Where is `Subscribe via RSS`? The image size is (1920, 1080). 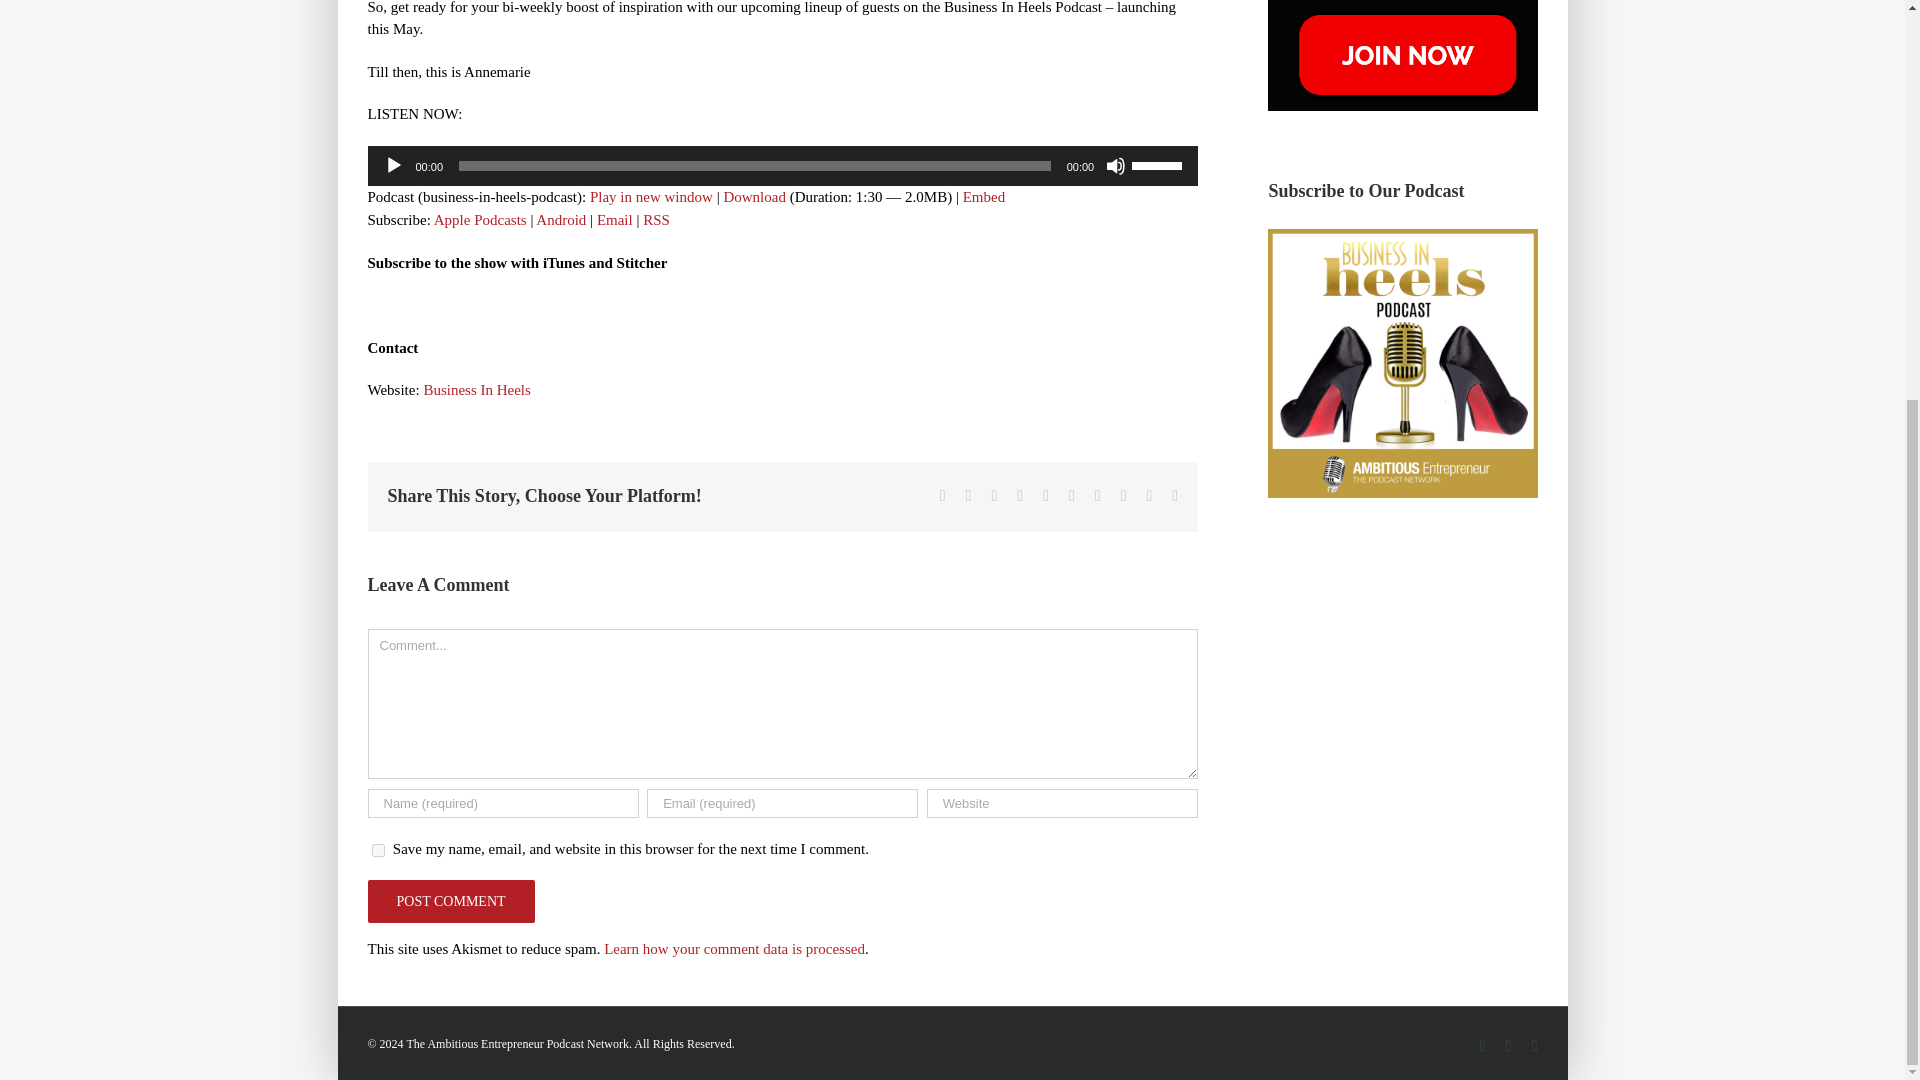
Subscribe via RSS is located at coordinates (656, 219).